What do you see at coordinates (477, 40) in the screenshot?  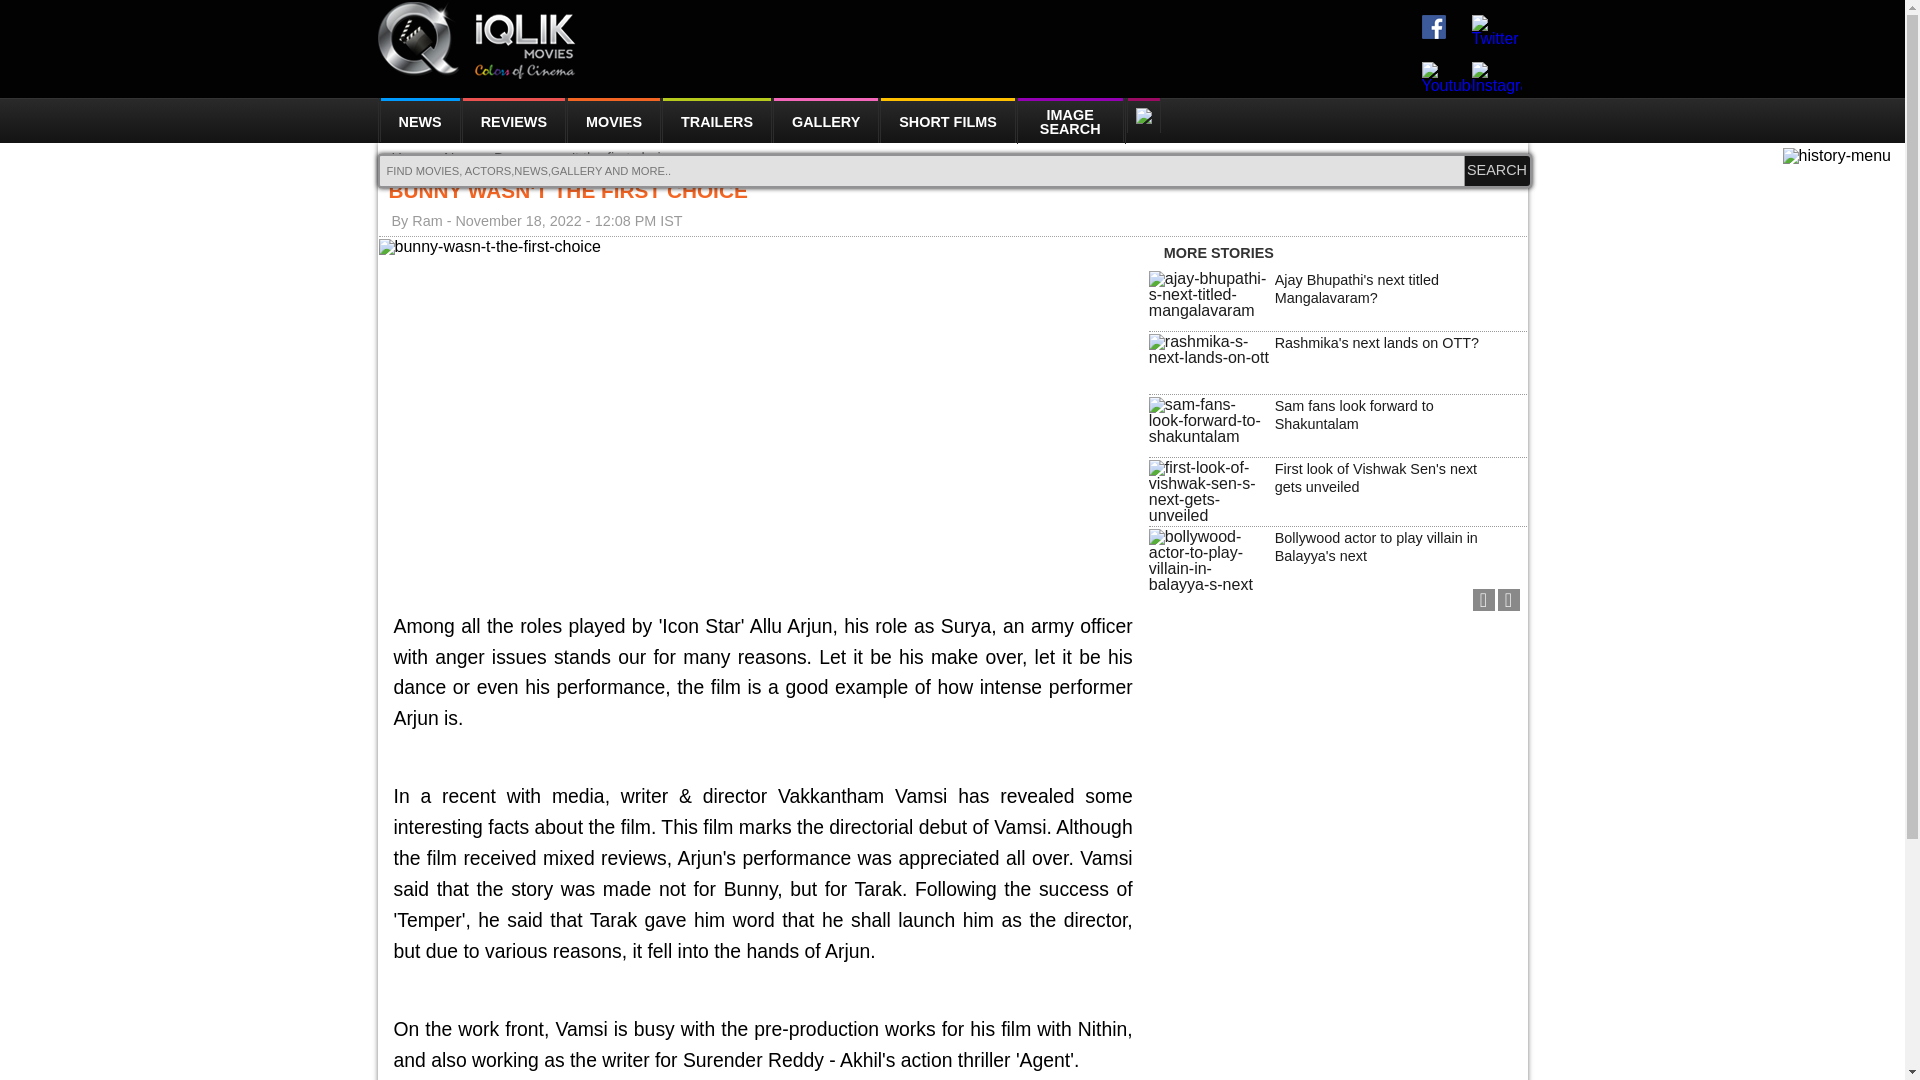 I see `iQlik - Home` at bounding box center [477, 40].